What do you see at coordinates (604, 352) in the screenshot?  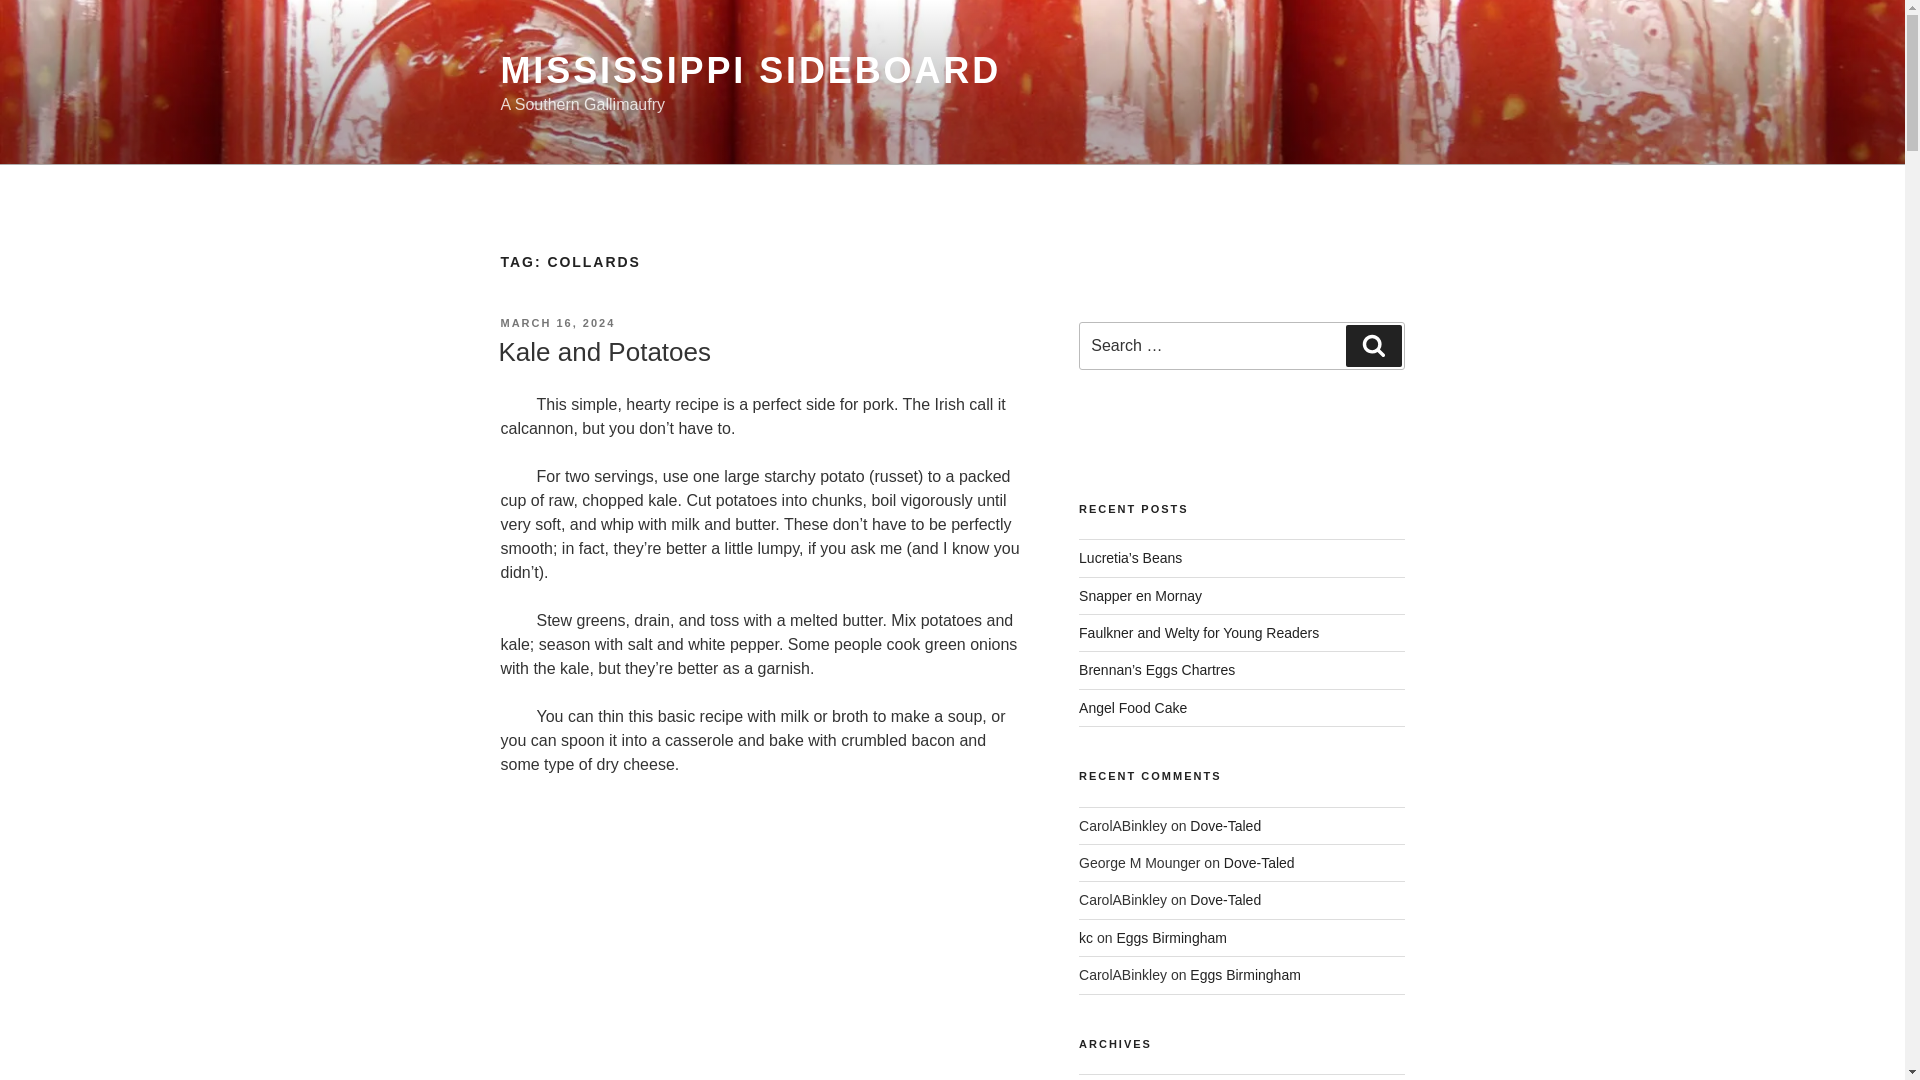 I see `Kale and Potatoes` at bounding box center [604, 352].